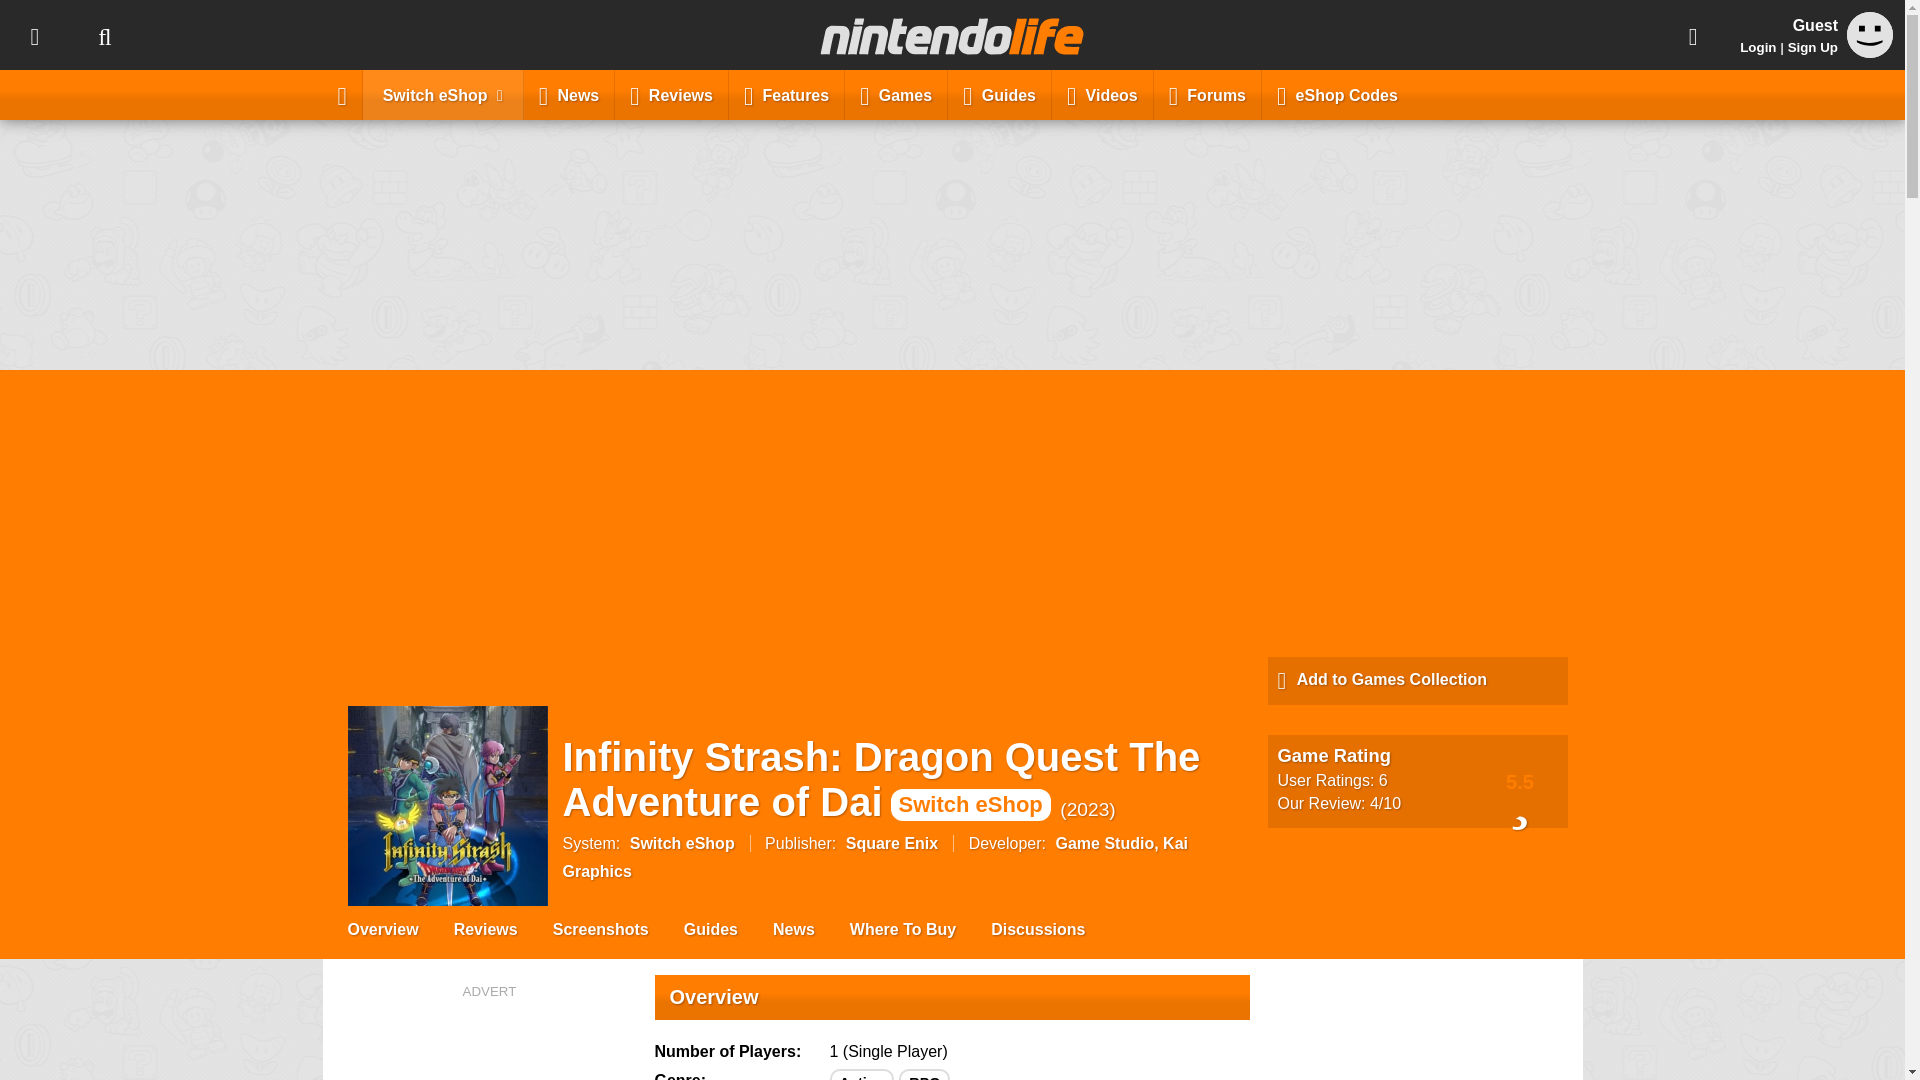 This screenshot has height=1080, width=1920. What do you see at coordinates (443, 94) in the screenshot?
I see `Switch eShop` at bounding box center [443, 94].